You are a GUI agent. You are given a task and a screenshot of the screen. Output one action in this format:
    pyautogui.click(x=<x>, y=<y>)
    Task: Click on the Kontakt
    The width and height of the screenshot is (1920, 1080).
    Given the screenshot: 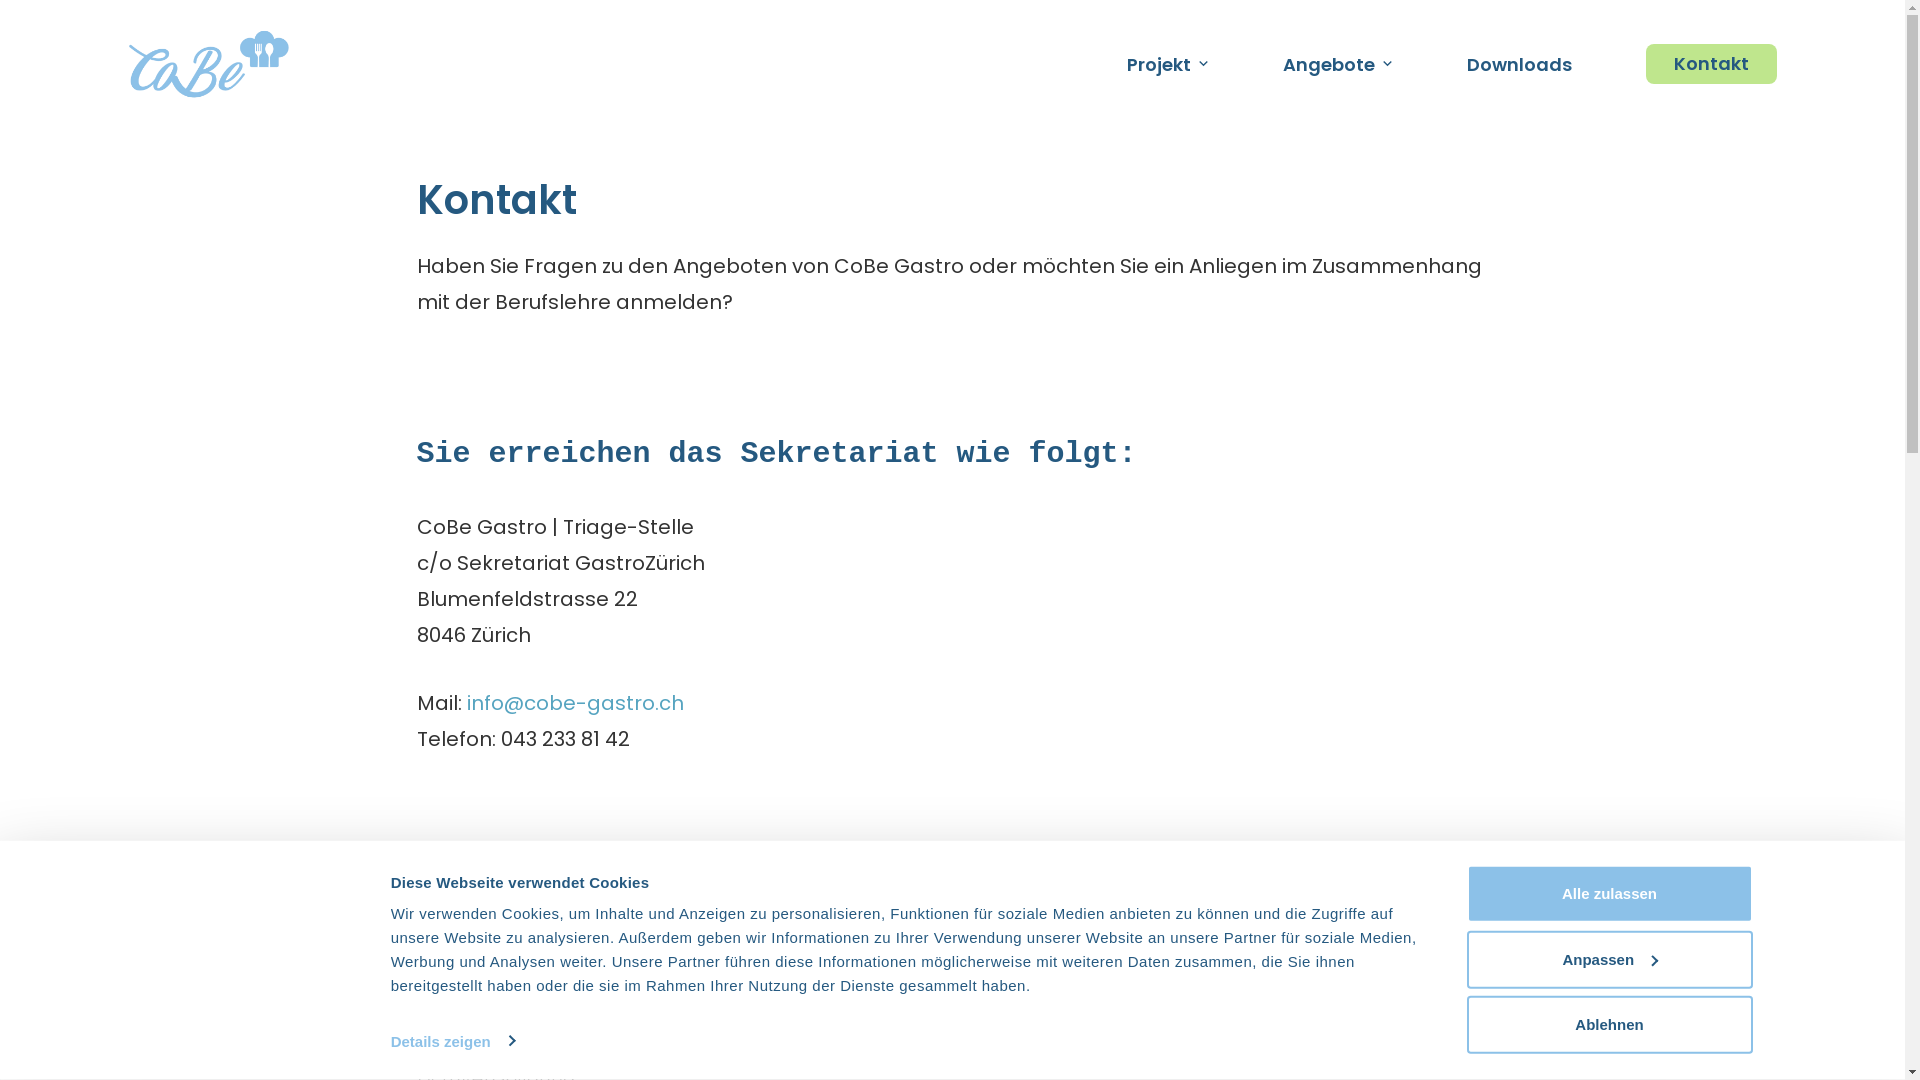 What is the action you would take?
    pyautogui.click(x=1712, y=64)
    